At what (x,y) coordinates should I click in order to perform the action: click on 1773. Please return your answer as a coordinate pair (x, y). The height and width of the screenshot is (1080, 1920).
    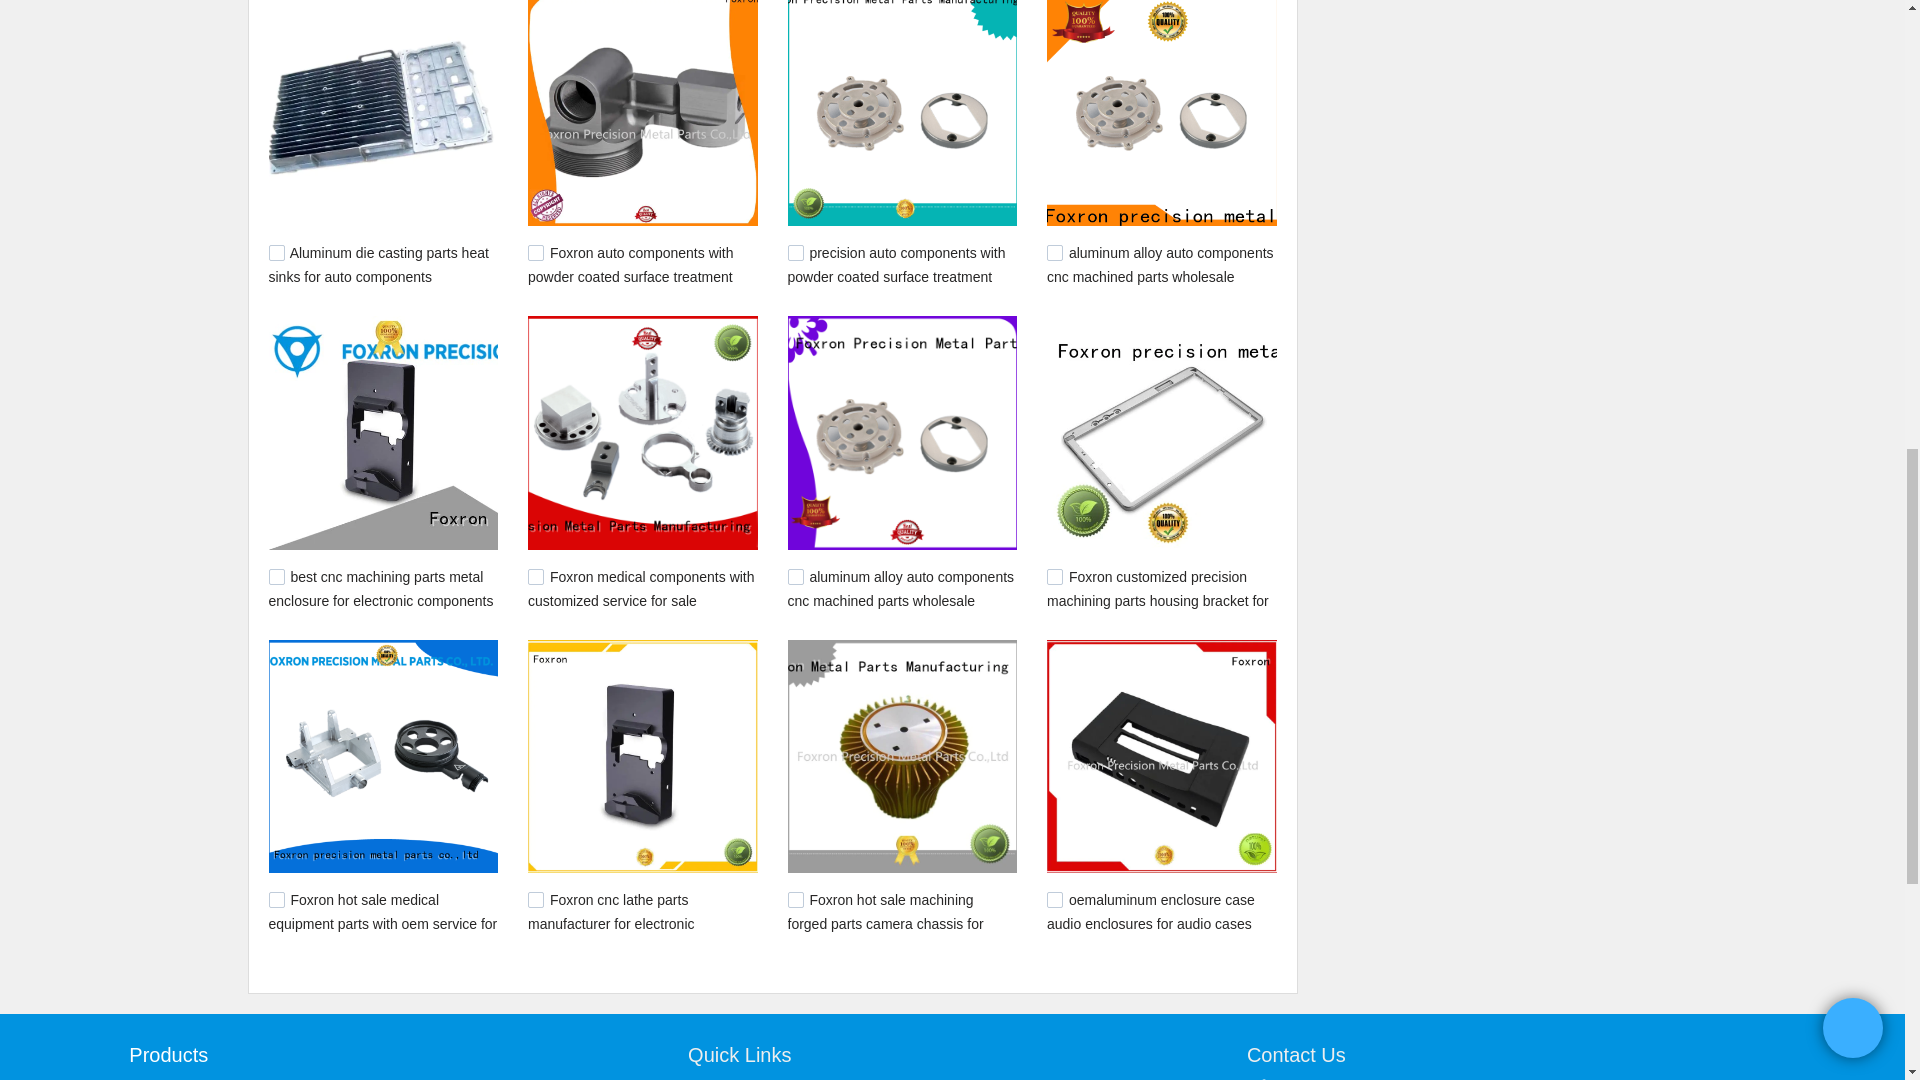
    Looking at the image, I should click on (536, 577).